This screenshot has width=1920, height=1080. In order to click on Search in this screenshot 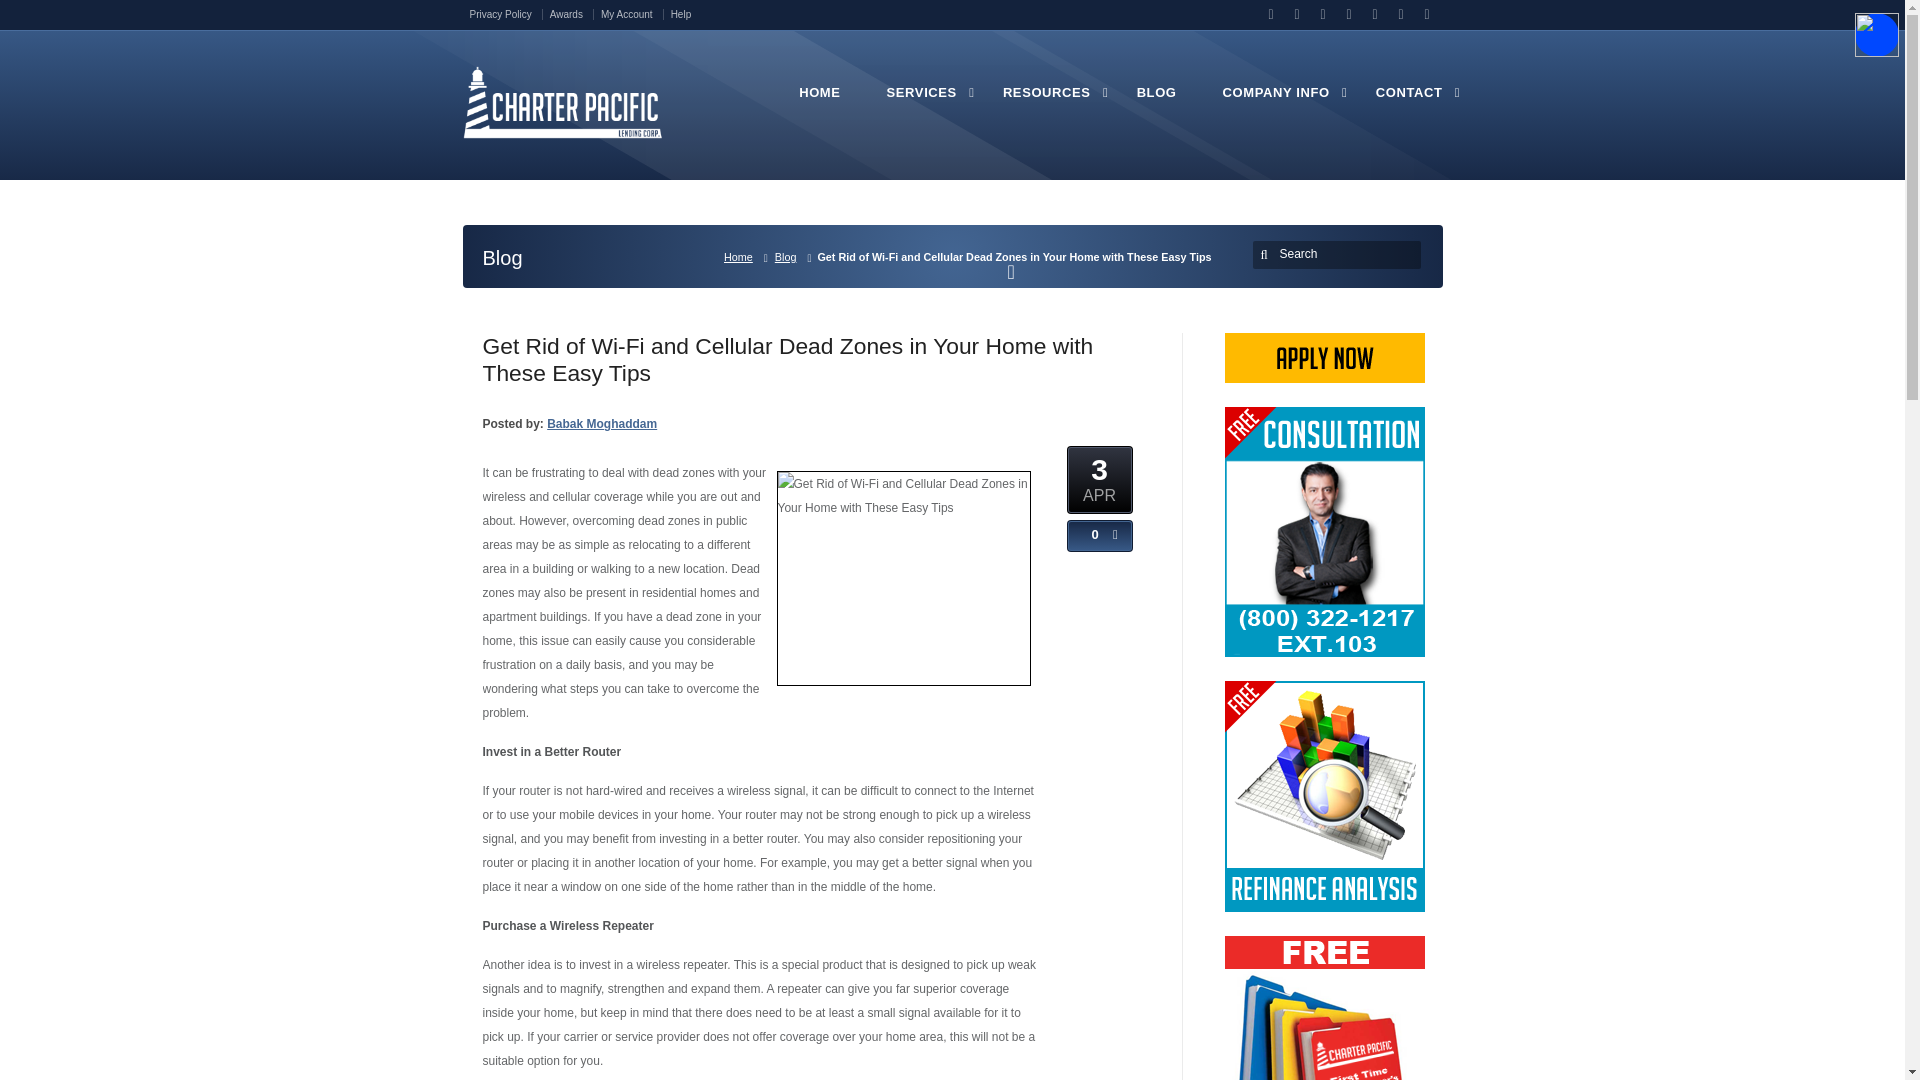, I will do `click(1340, 254)`.